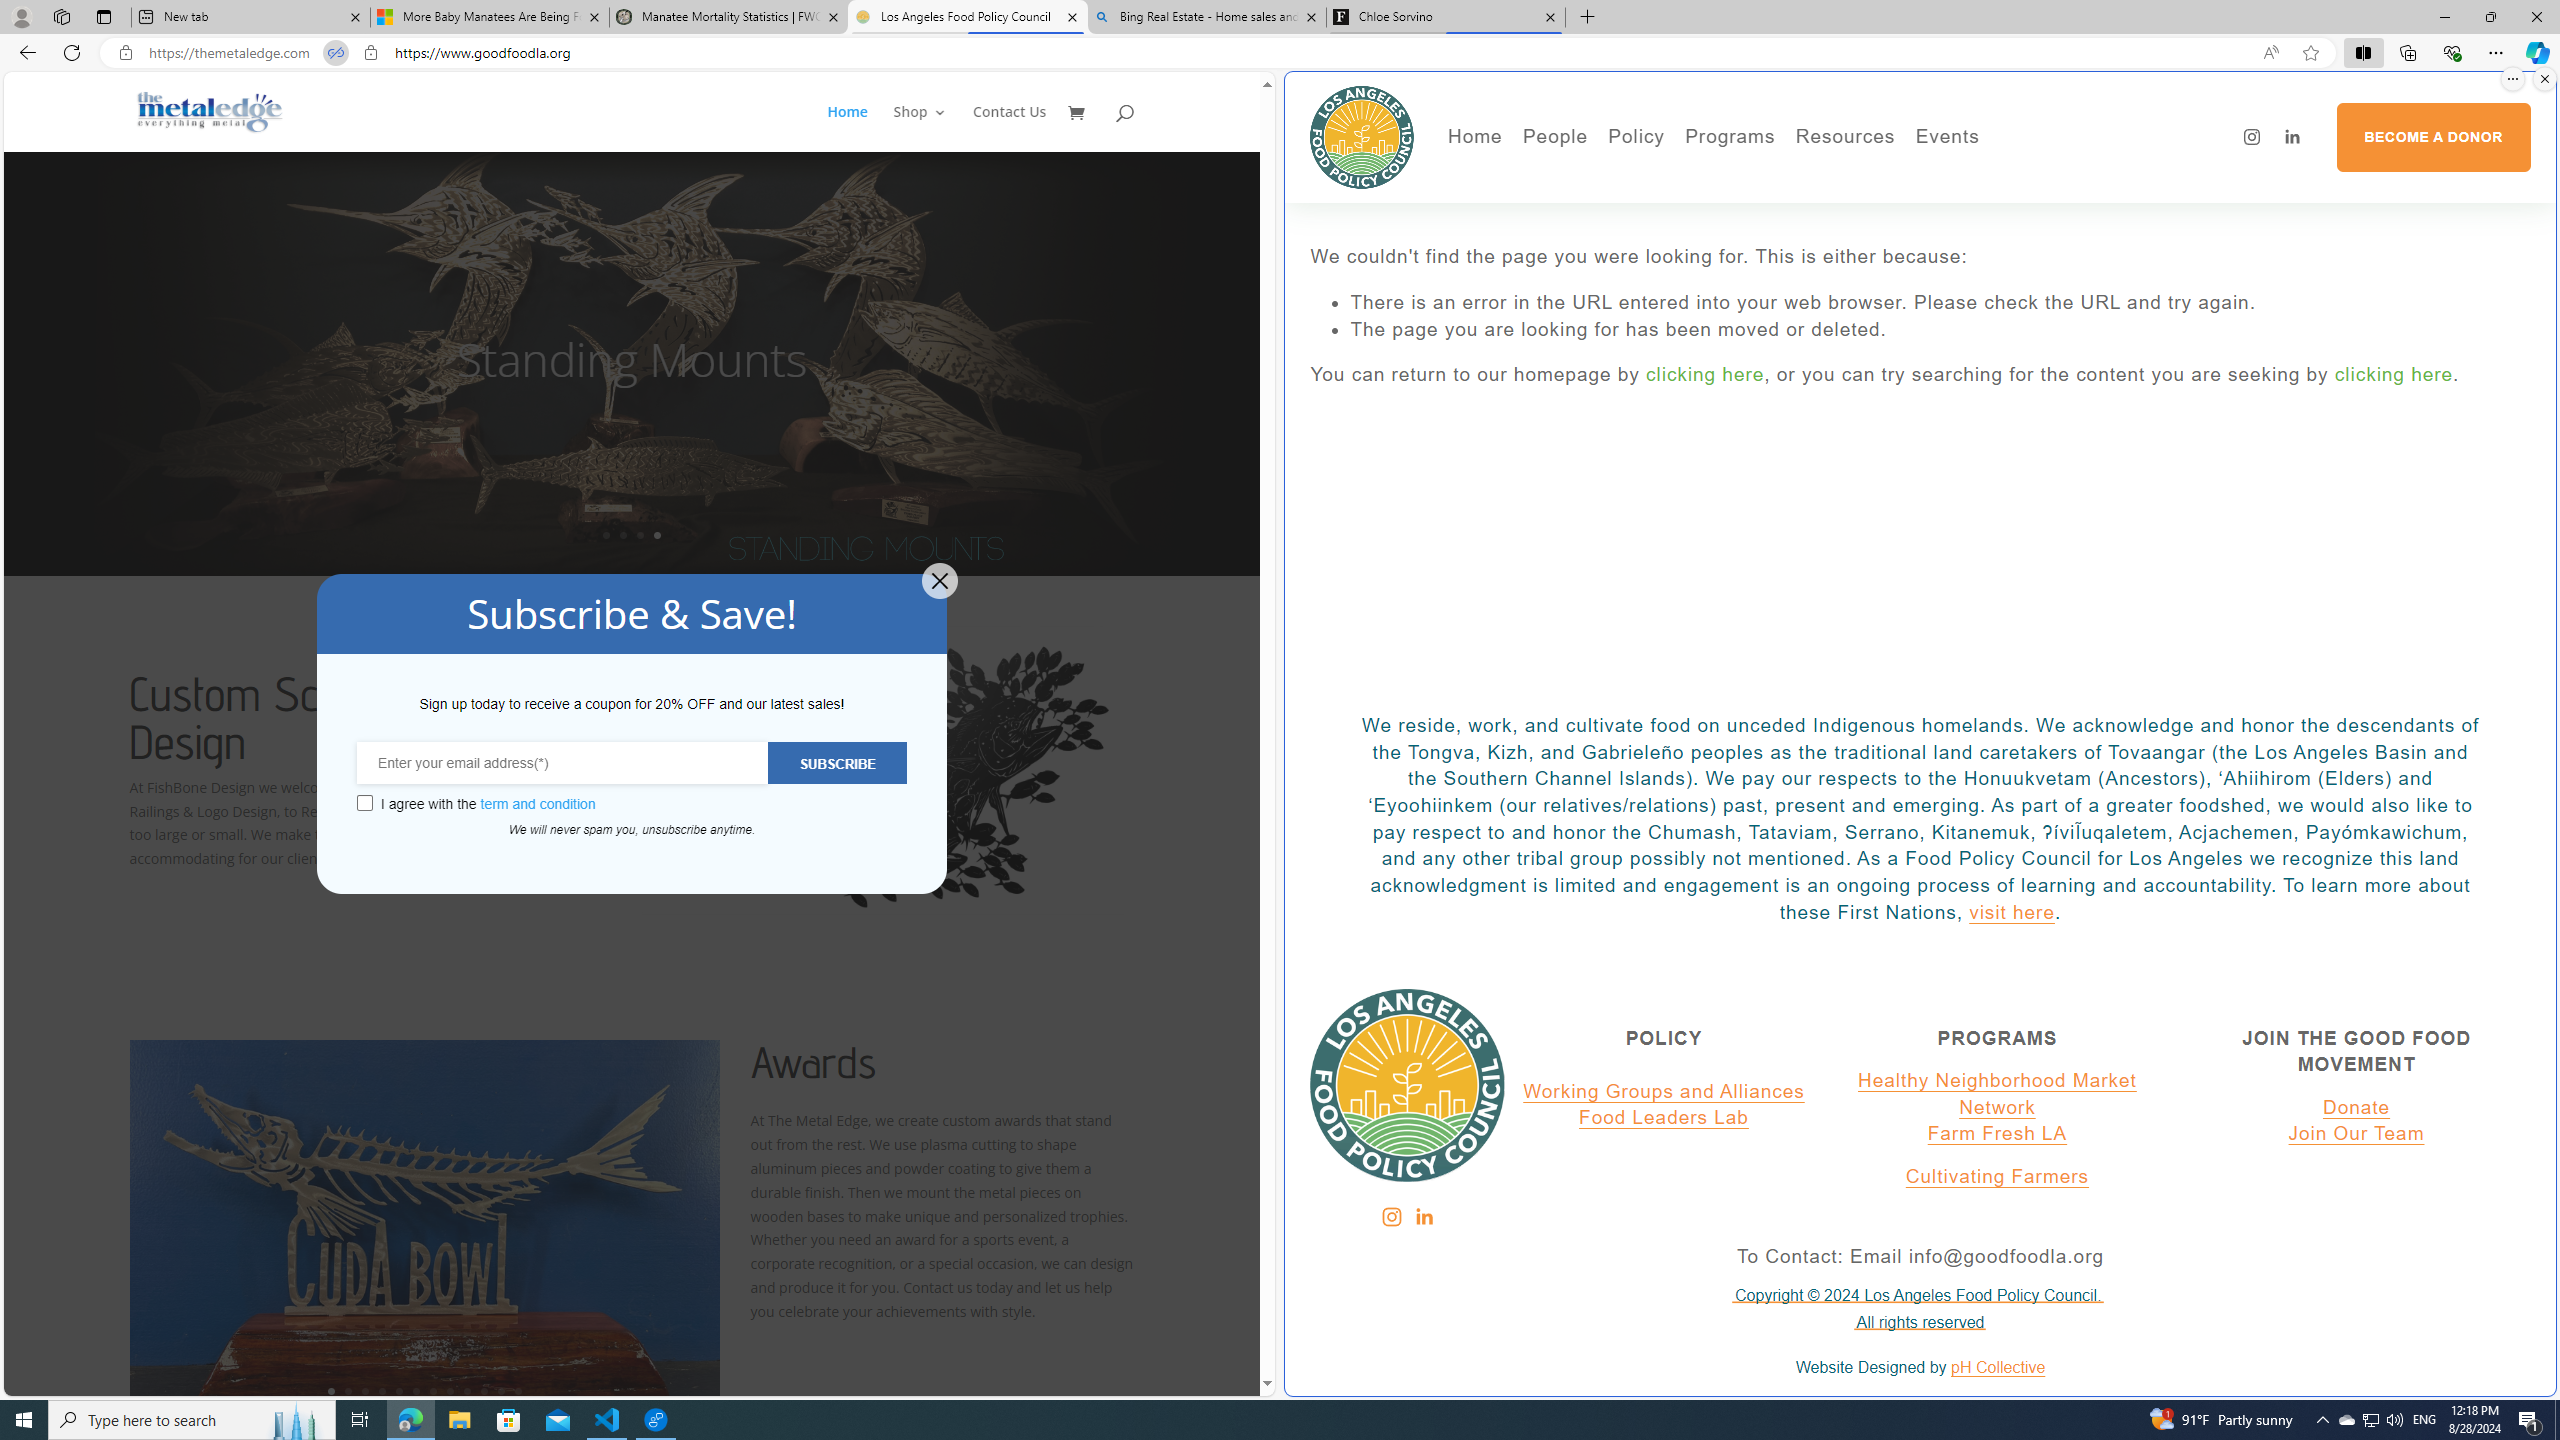  What do you see at coordinates (398, 1390) in the screenshot?
I see `5` at bounding box center [398, 1390].